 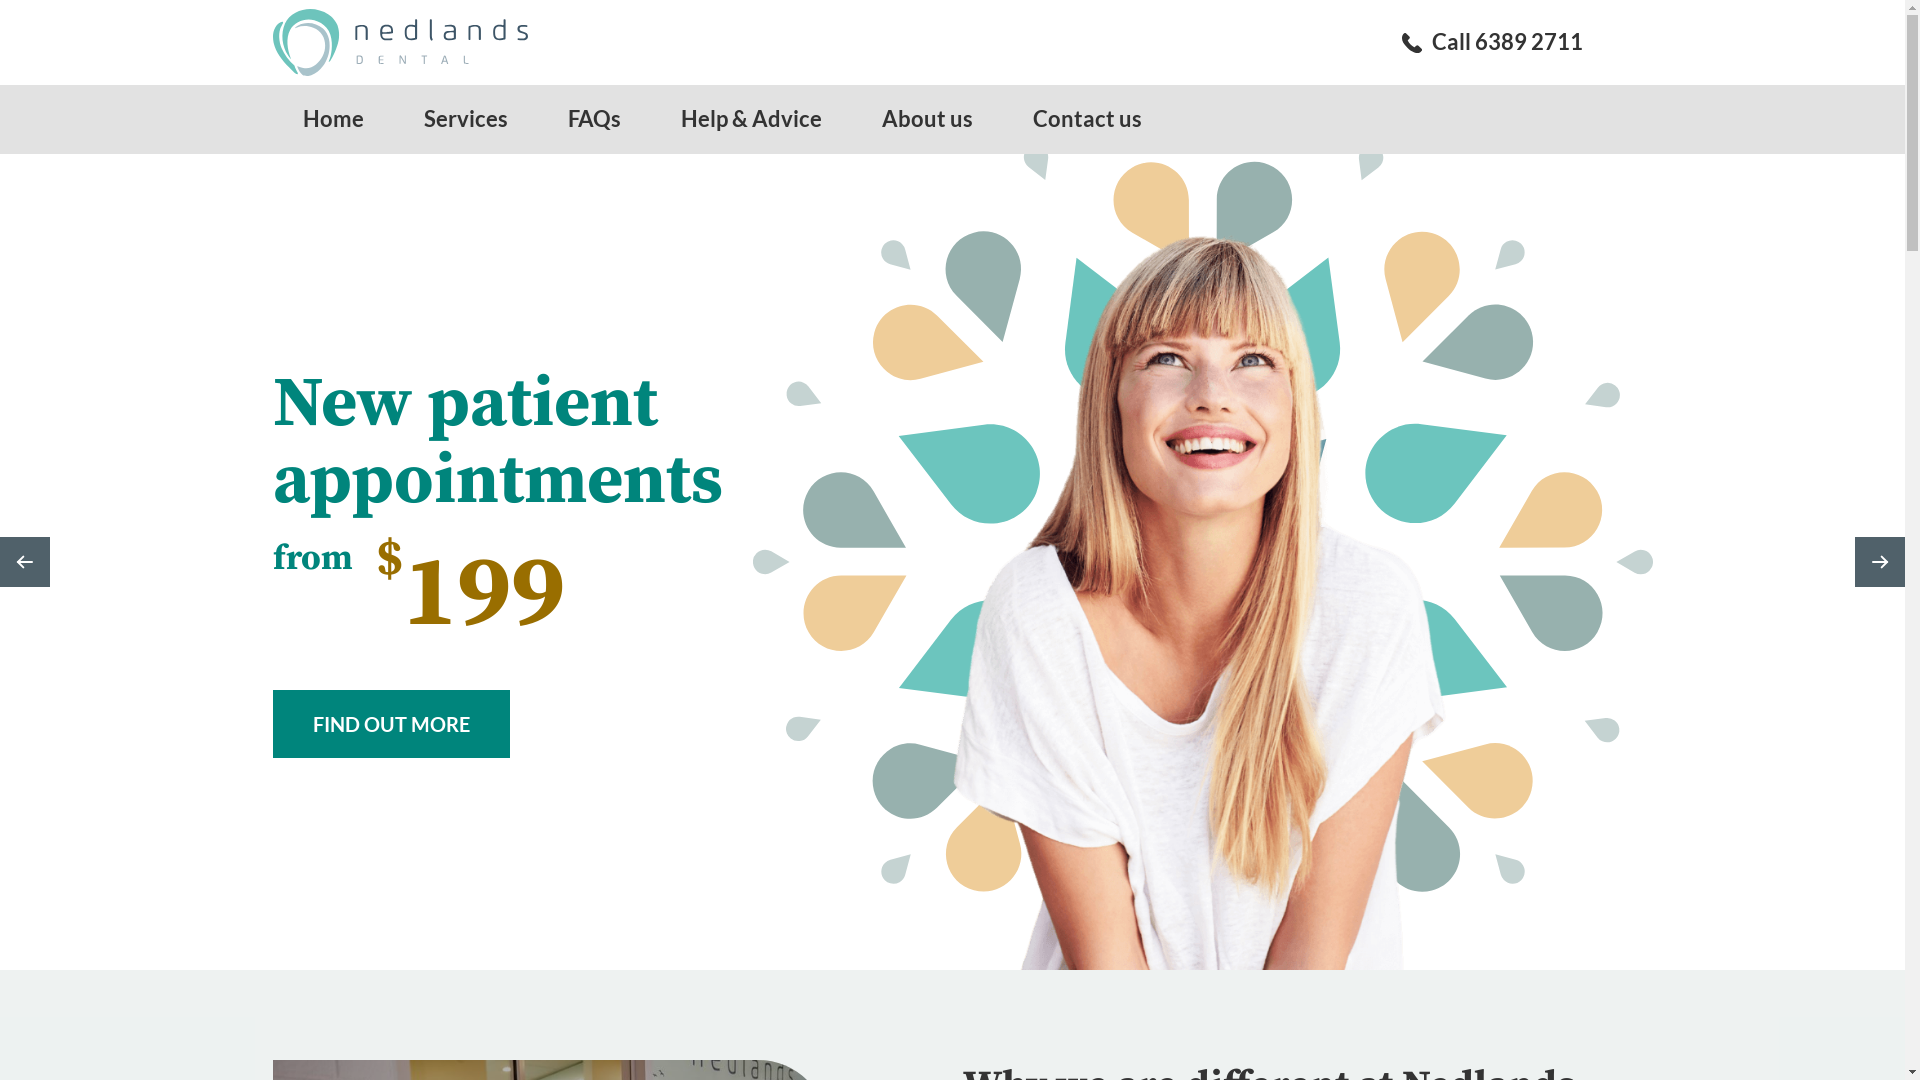 I want to click on FAQs, so click(x=594, y=120).